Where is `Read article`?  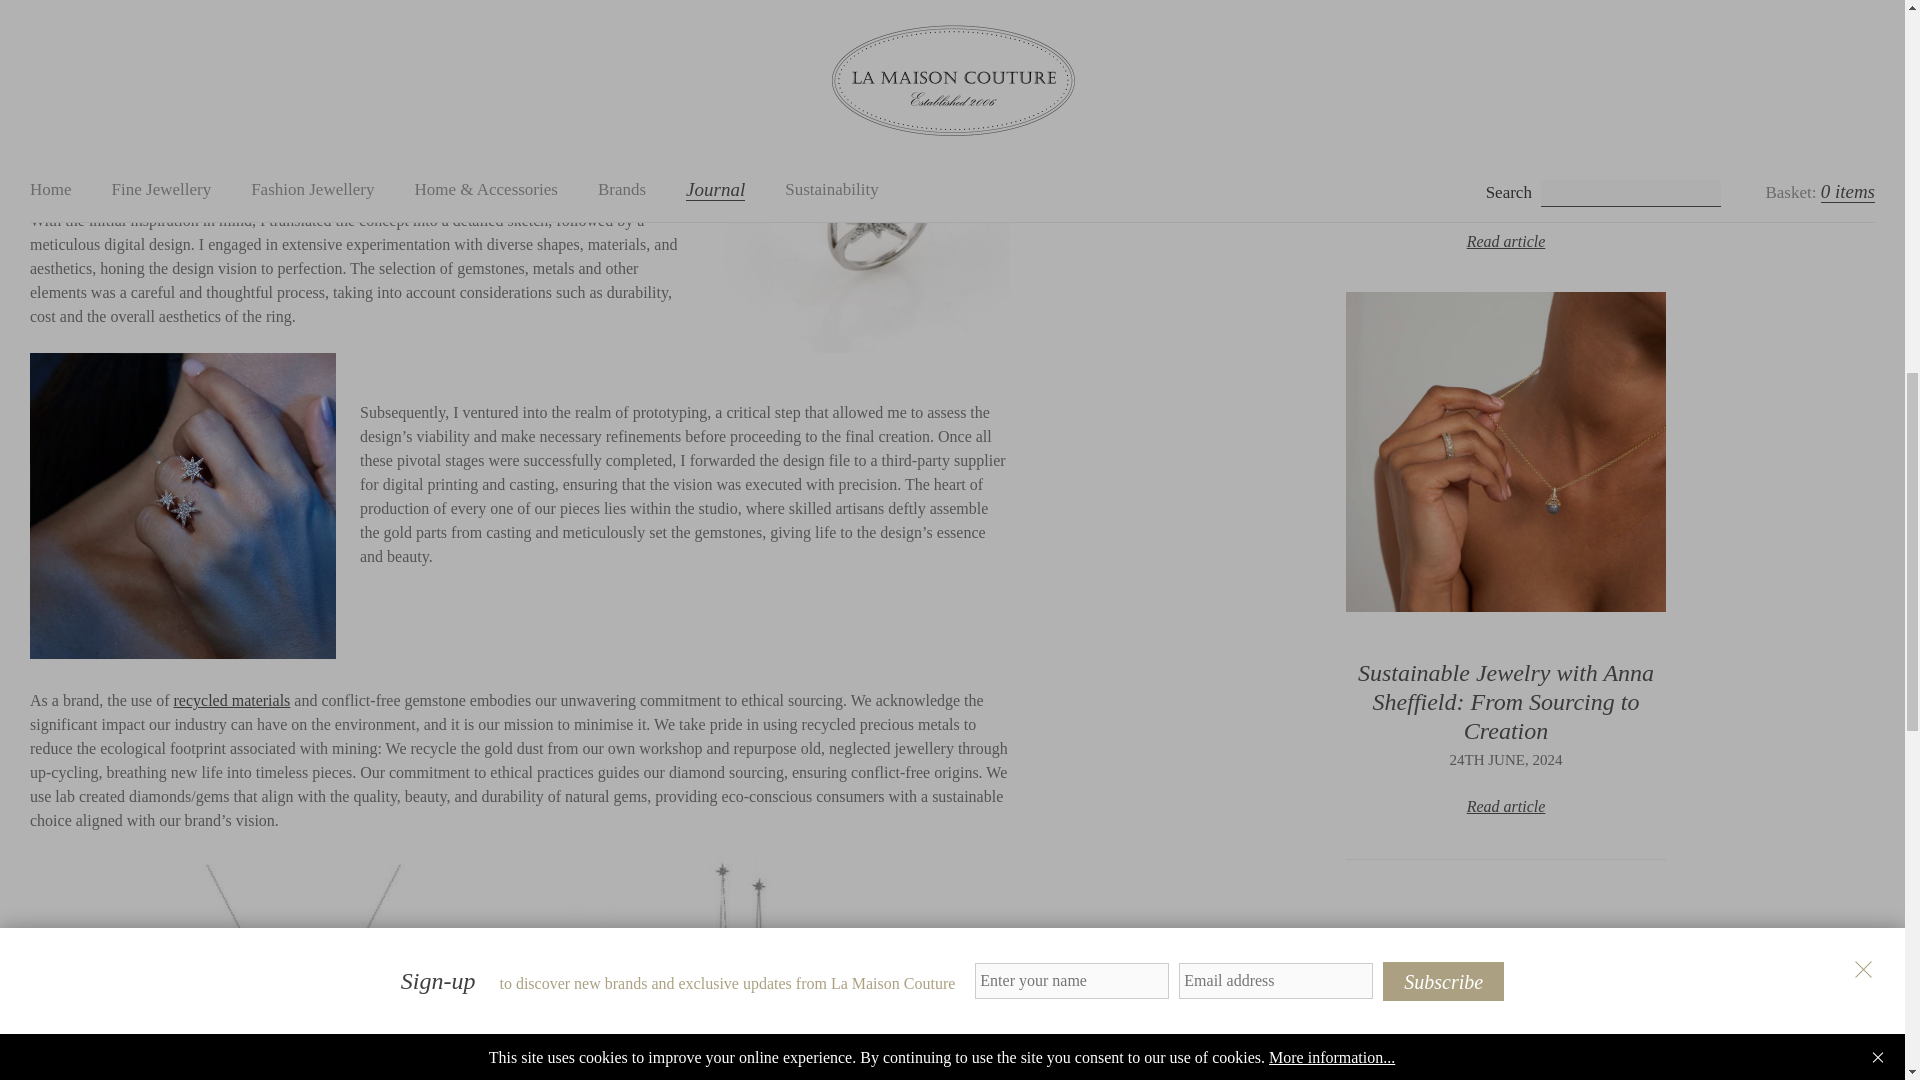
Read article is located at coordinates (1506, 241).